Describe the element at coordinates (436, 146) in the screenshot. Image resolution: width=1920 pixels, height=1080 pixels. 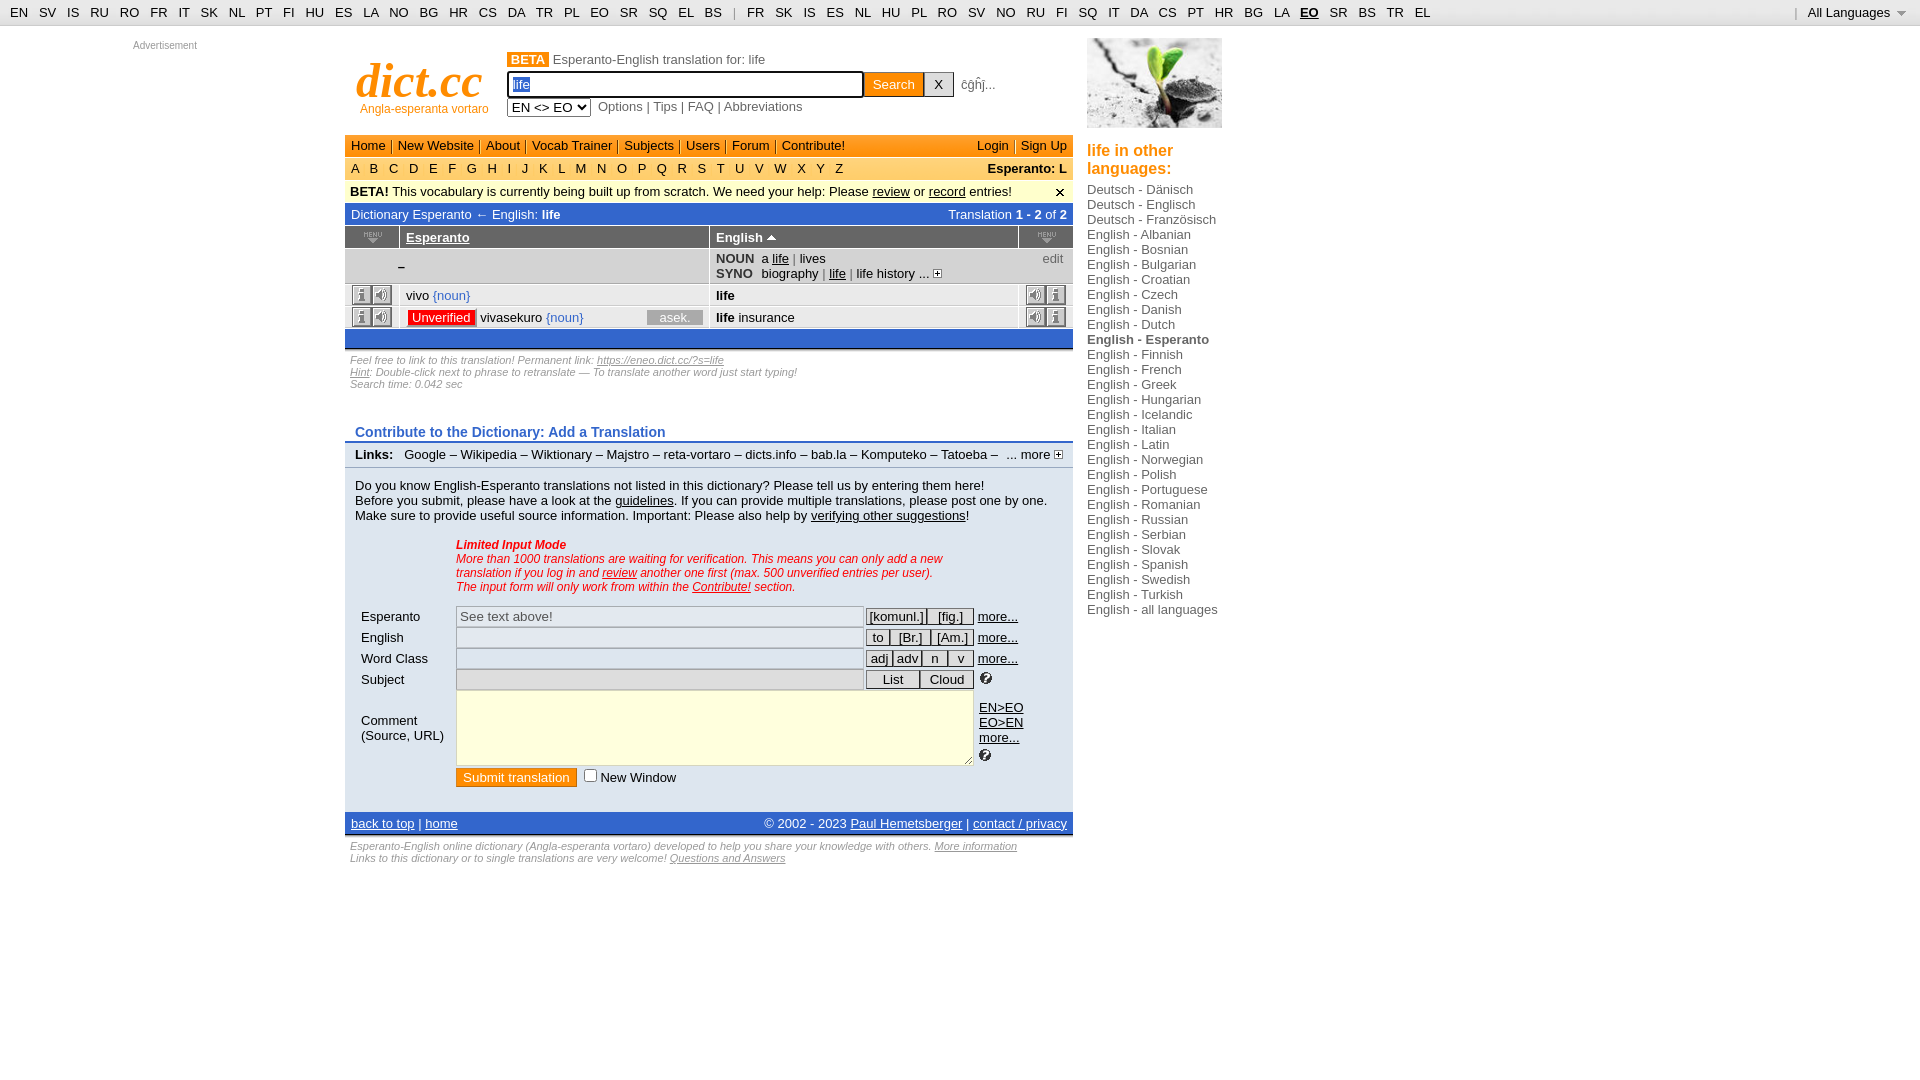
I see `New Website` at that location.